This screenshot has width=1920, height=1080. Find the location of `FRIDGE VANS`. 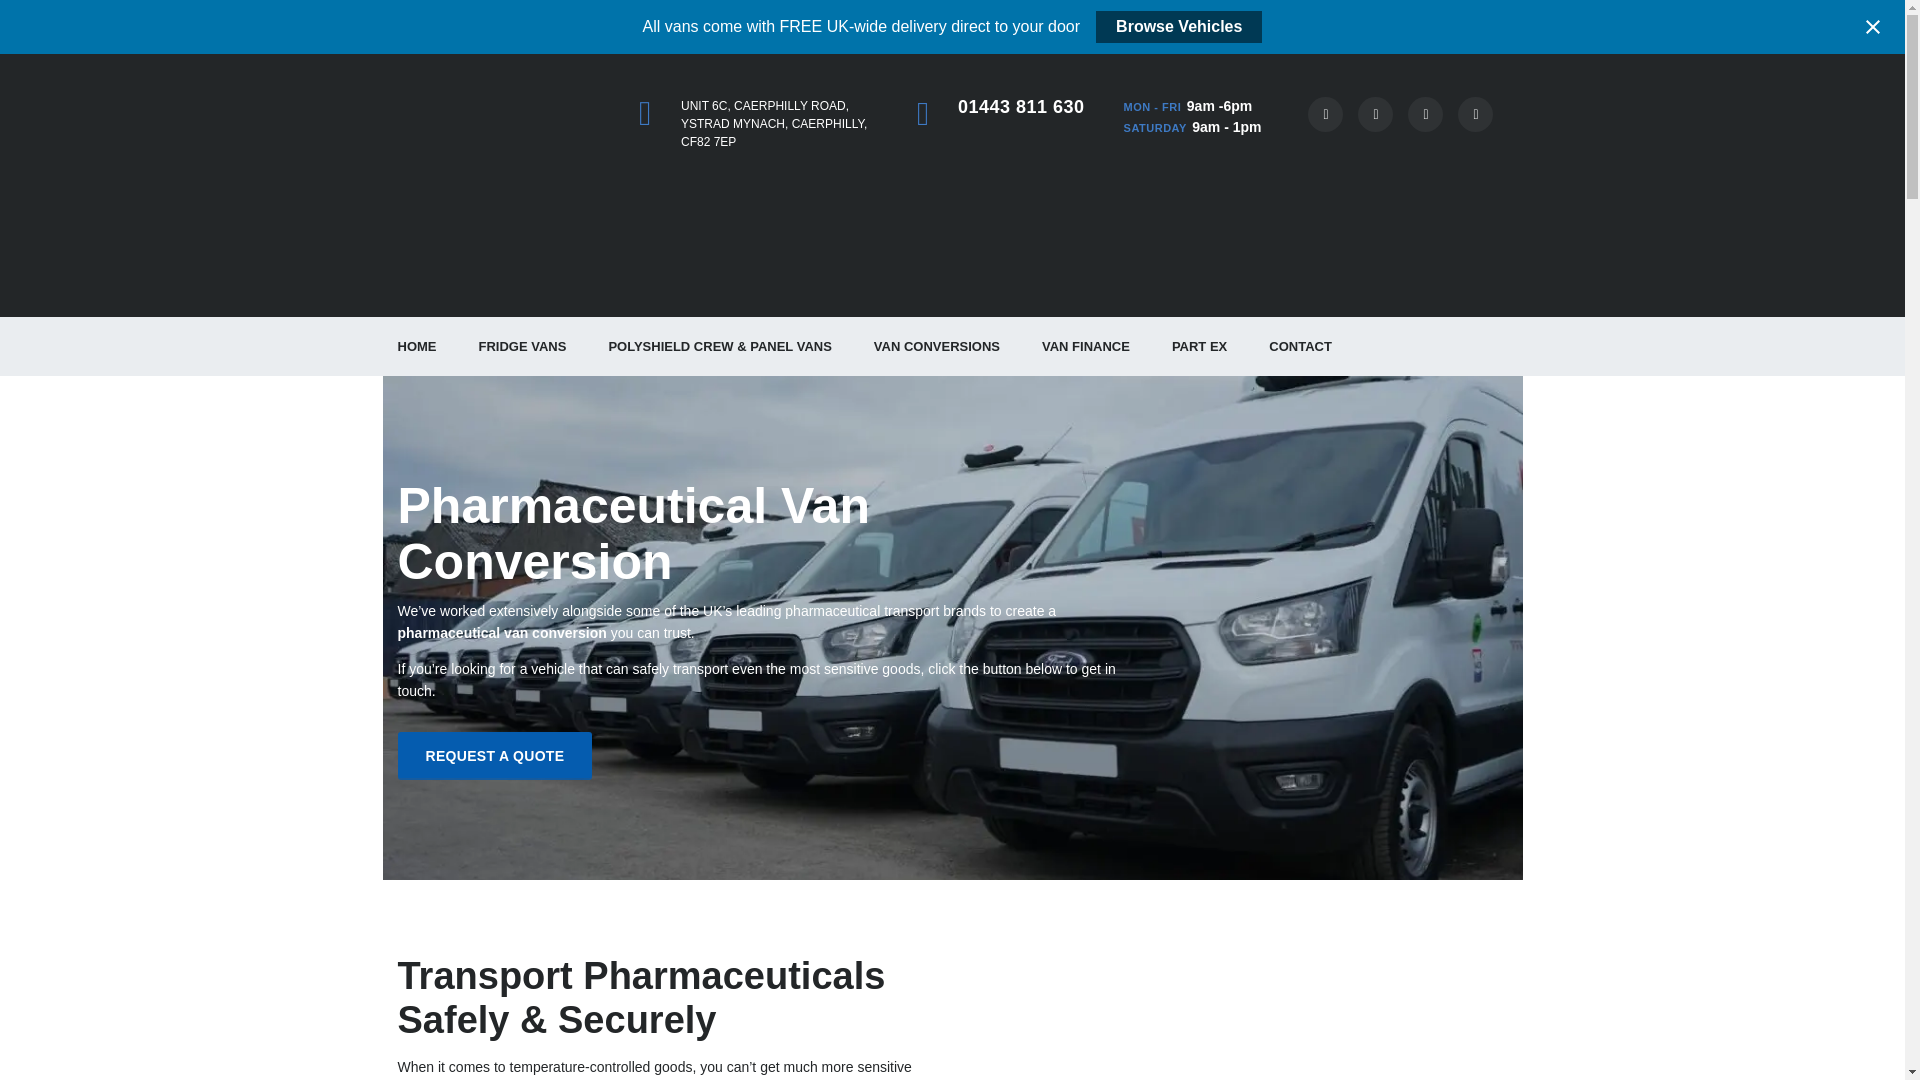

FRIDGE VANS is located at coordinates (522, 346).